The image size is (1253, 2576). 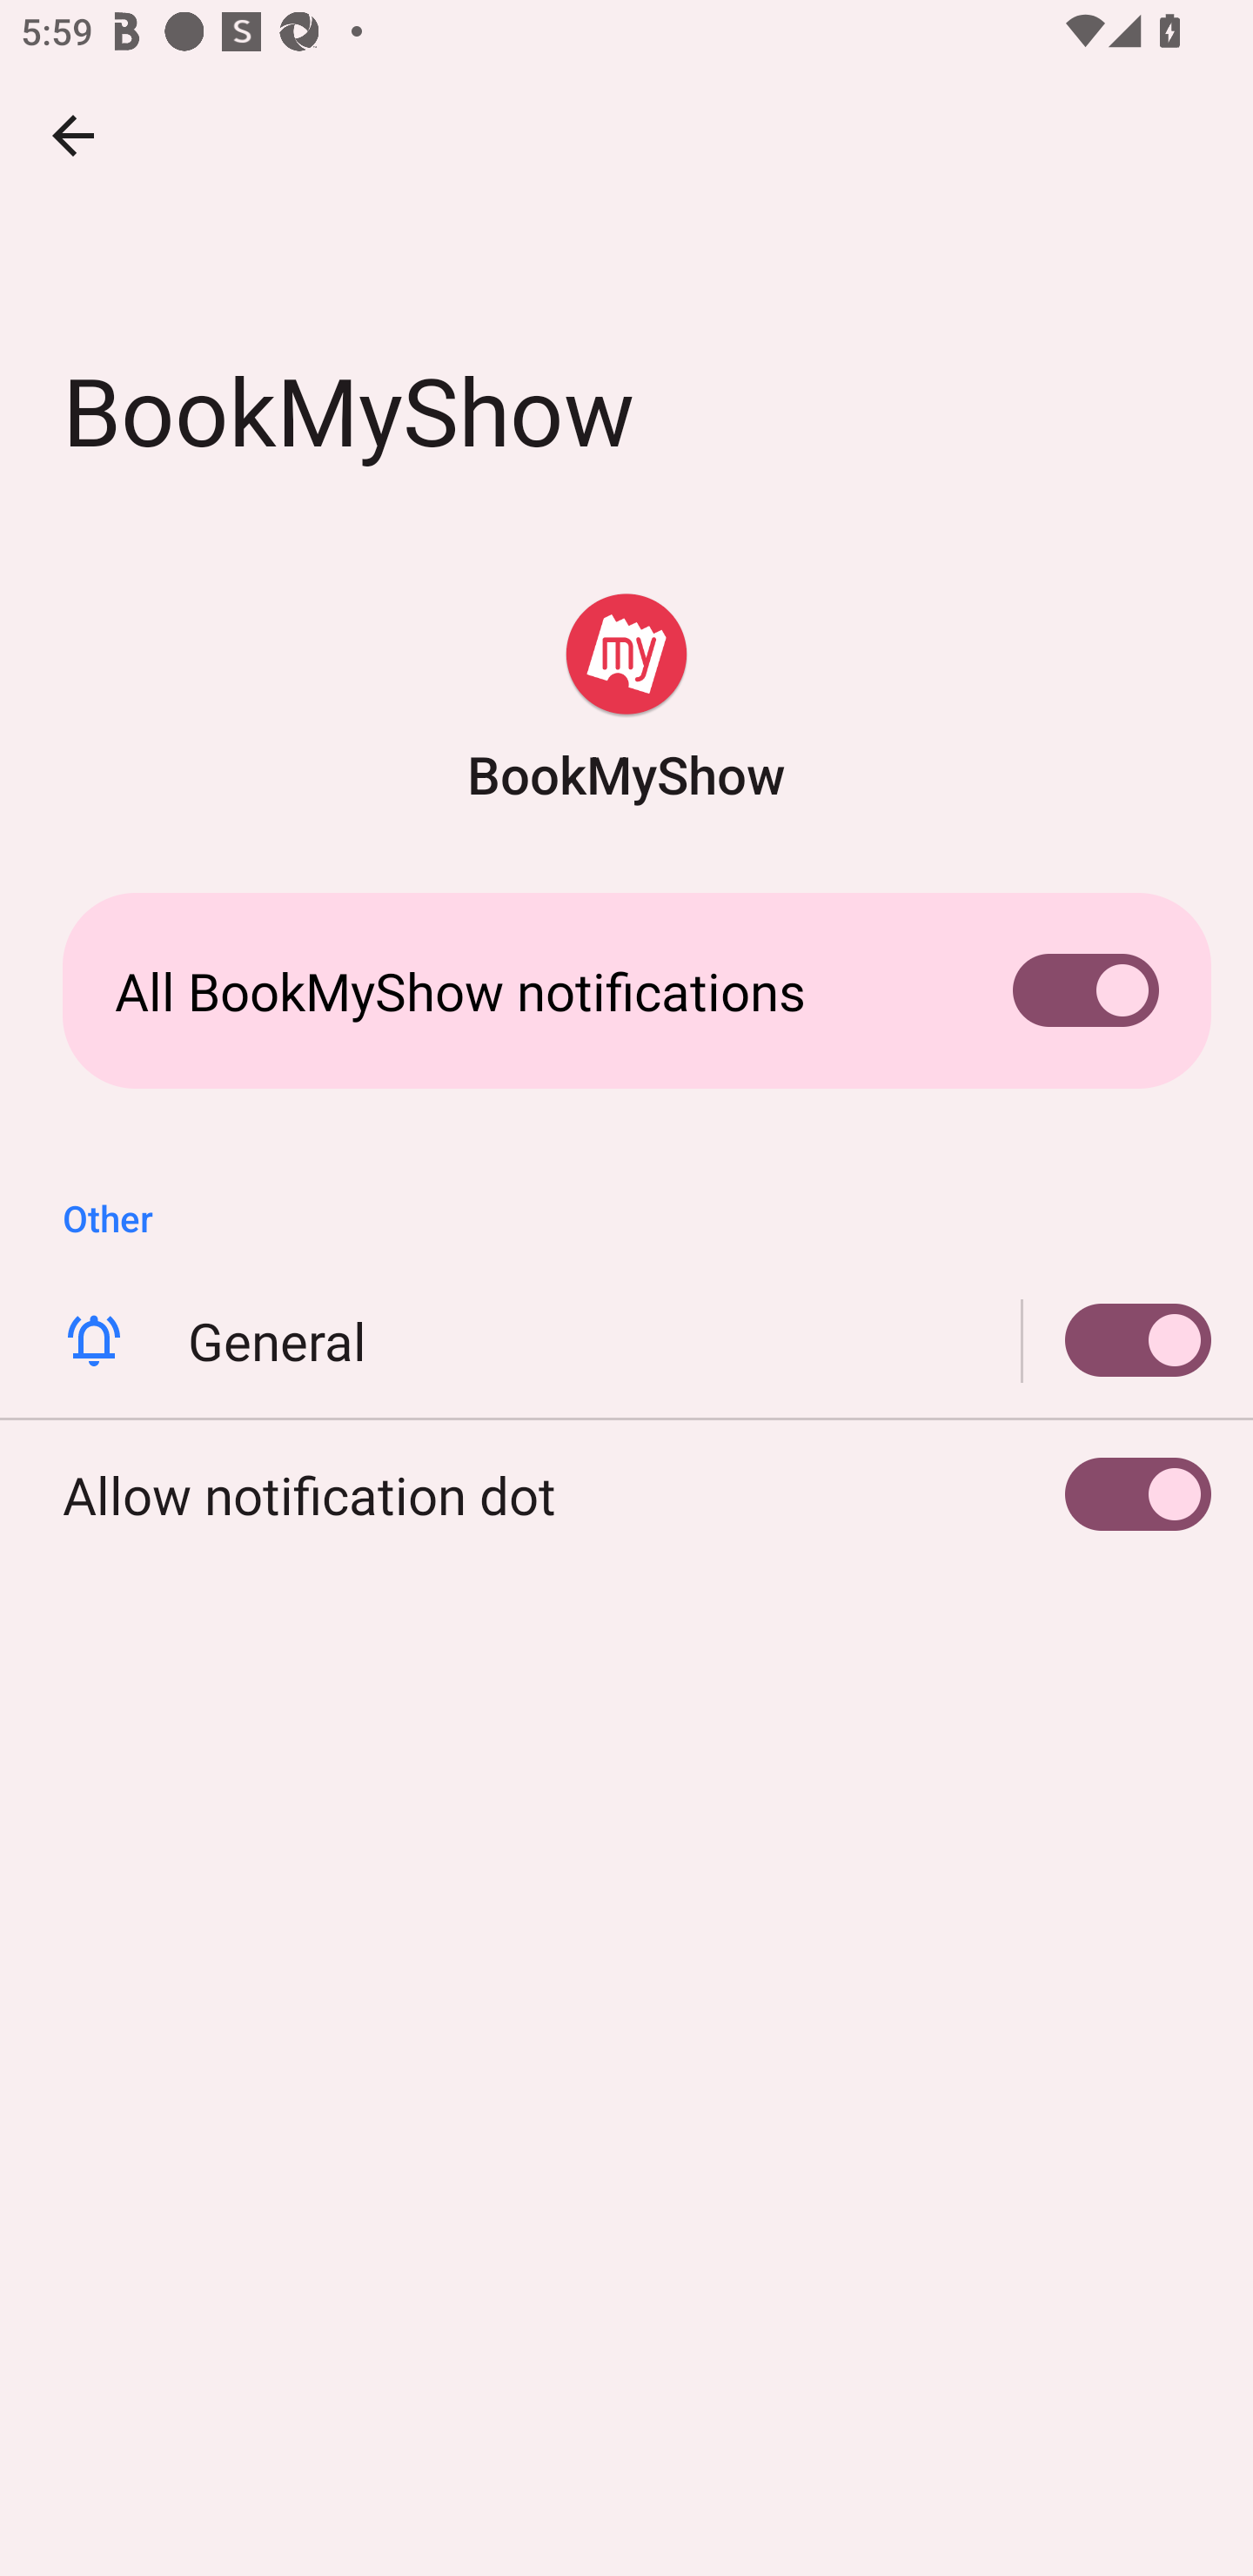 What do you see at coordinates (73, 135) in the screenshot?
I see `Navigate up` at bounding box center [73, 135].